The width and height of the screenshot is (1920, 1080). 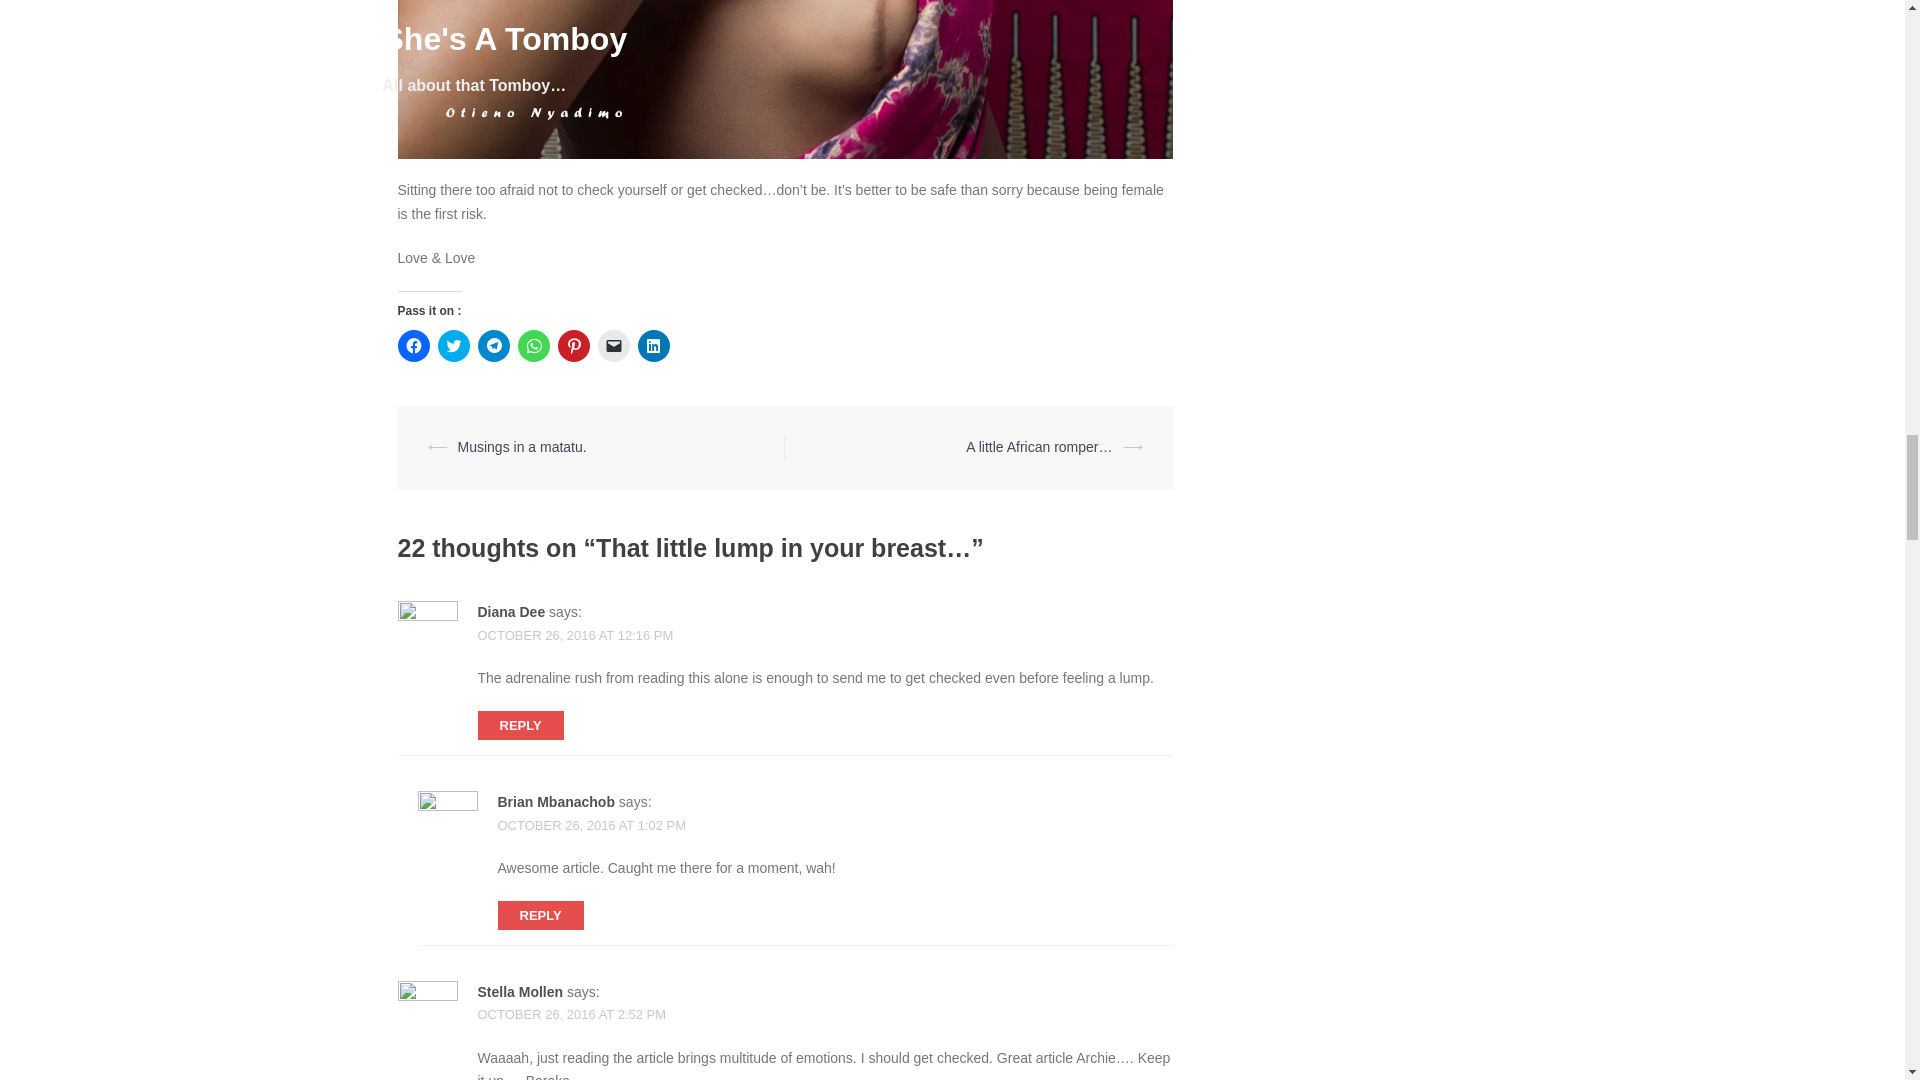 I want to click on Click to share on Facebook, so click(x=414, y=346).